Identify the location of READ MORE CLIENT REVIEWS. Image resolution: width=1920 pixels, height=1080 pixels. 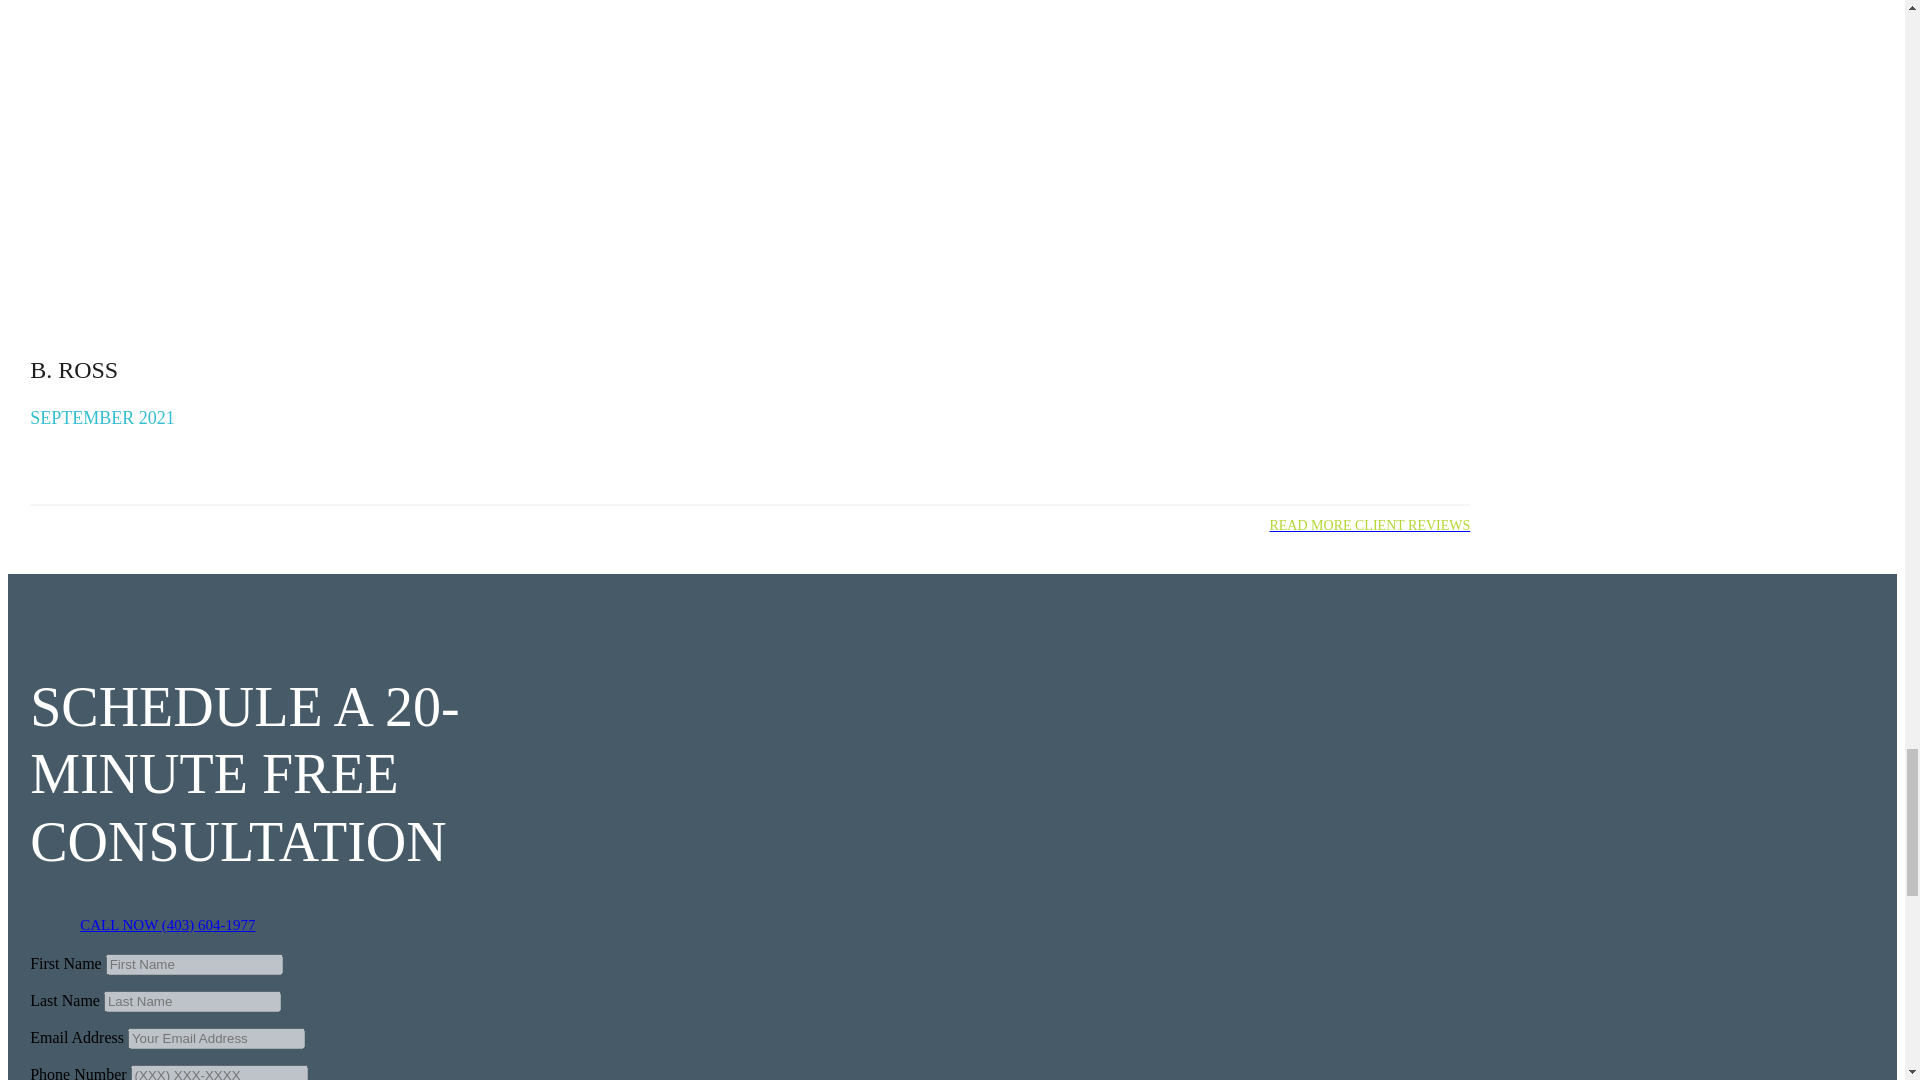
(1370, 526).